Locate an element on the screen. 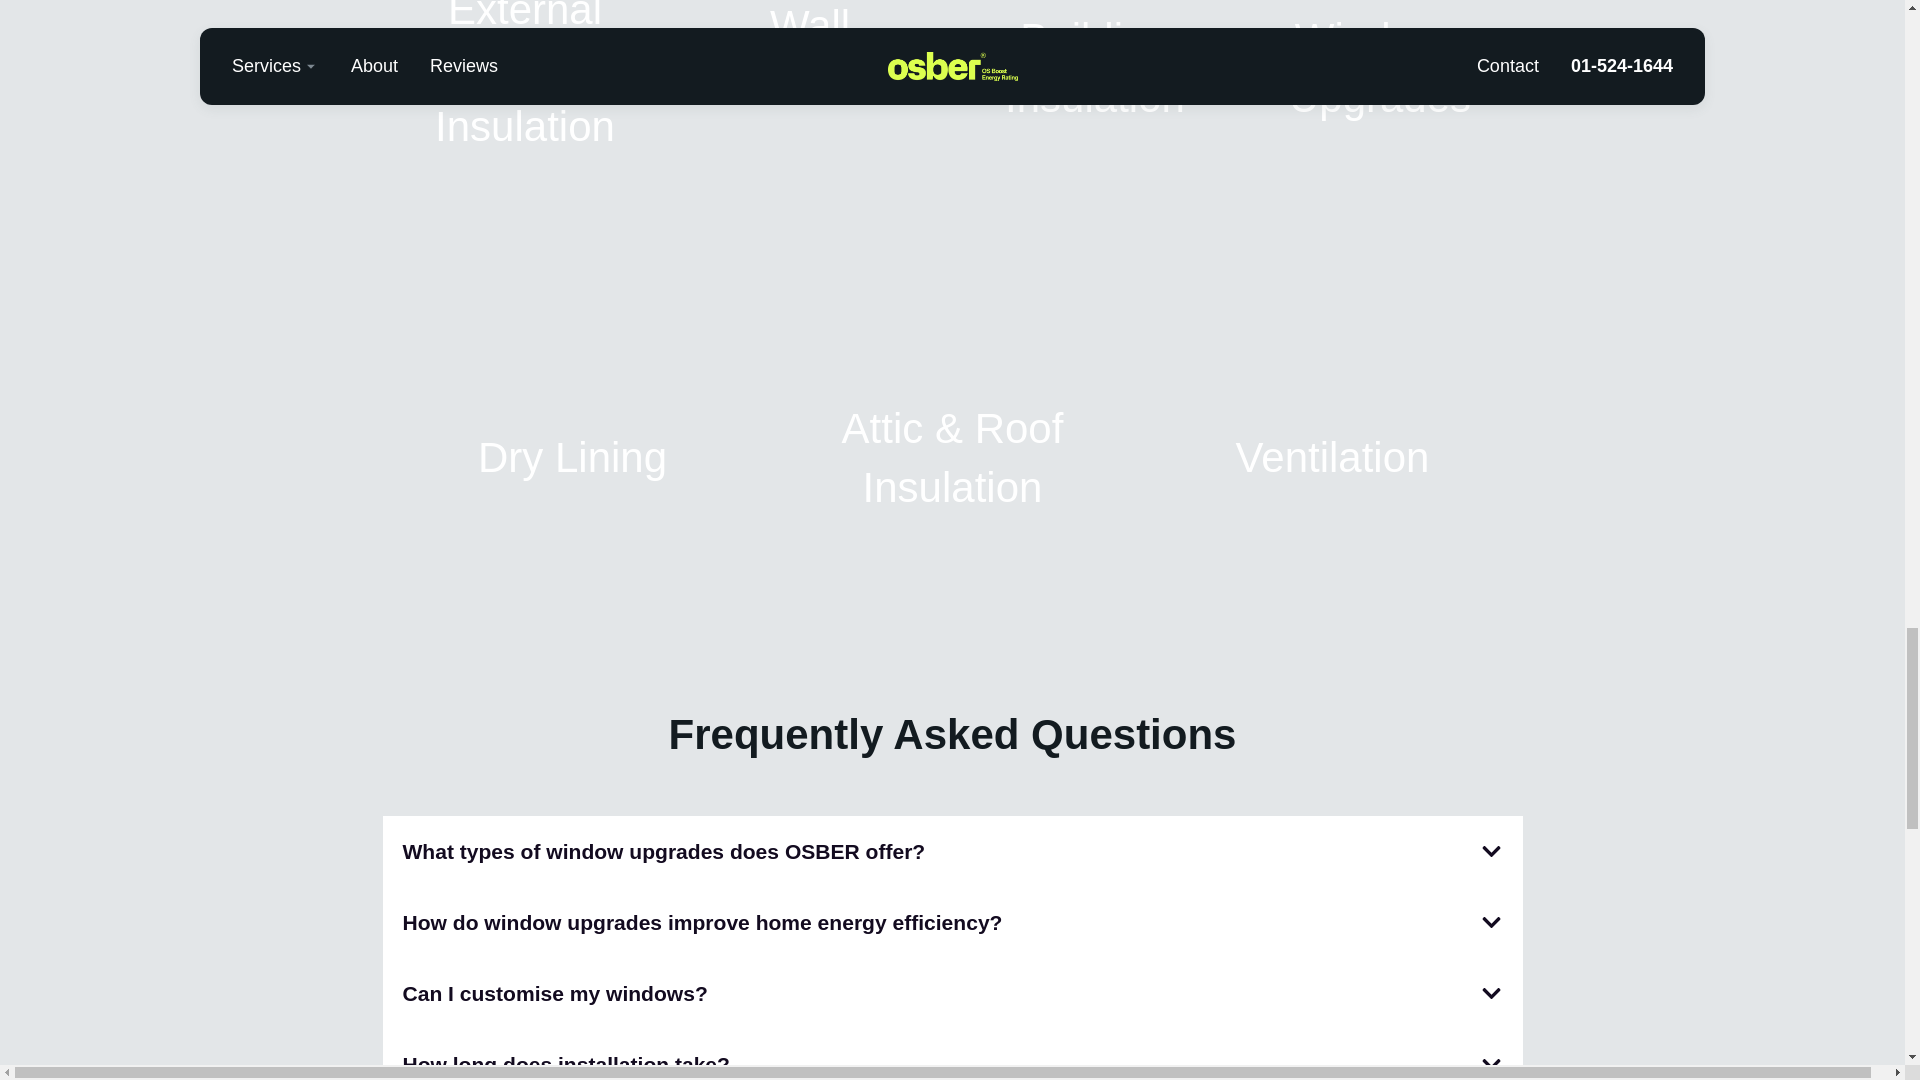 This screenshot has height=1080, width=1920. Windows Upgrades is located at coordinates (1379, 68).